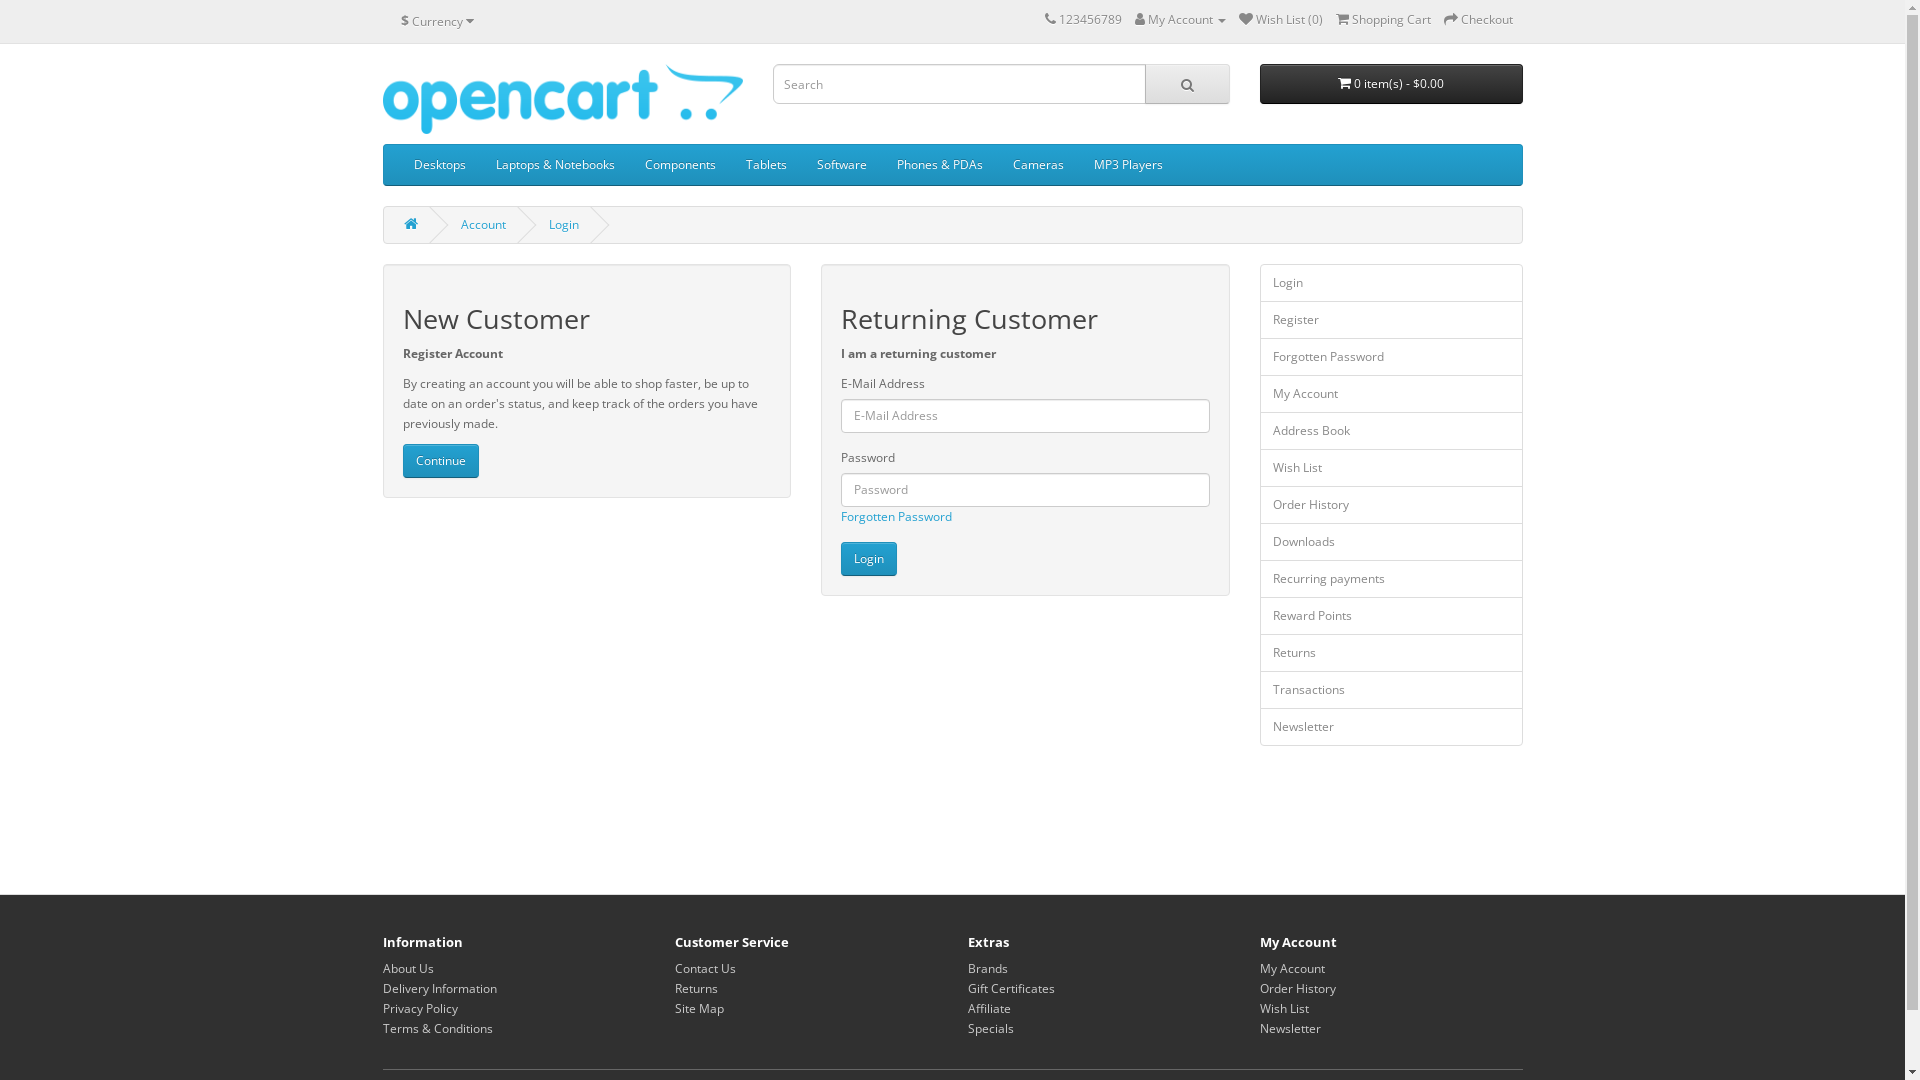 This screenshot has height=1080, width=1920. What do you see at coordinates (1392, 283) in the screenshot?
I see `Login` at bounding box center [1392, 283].